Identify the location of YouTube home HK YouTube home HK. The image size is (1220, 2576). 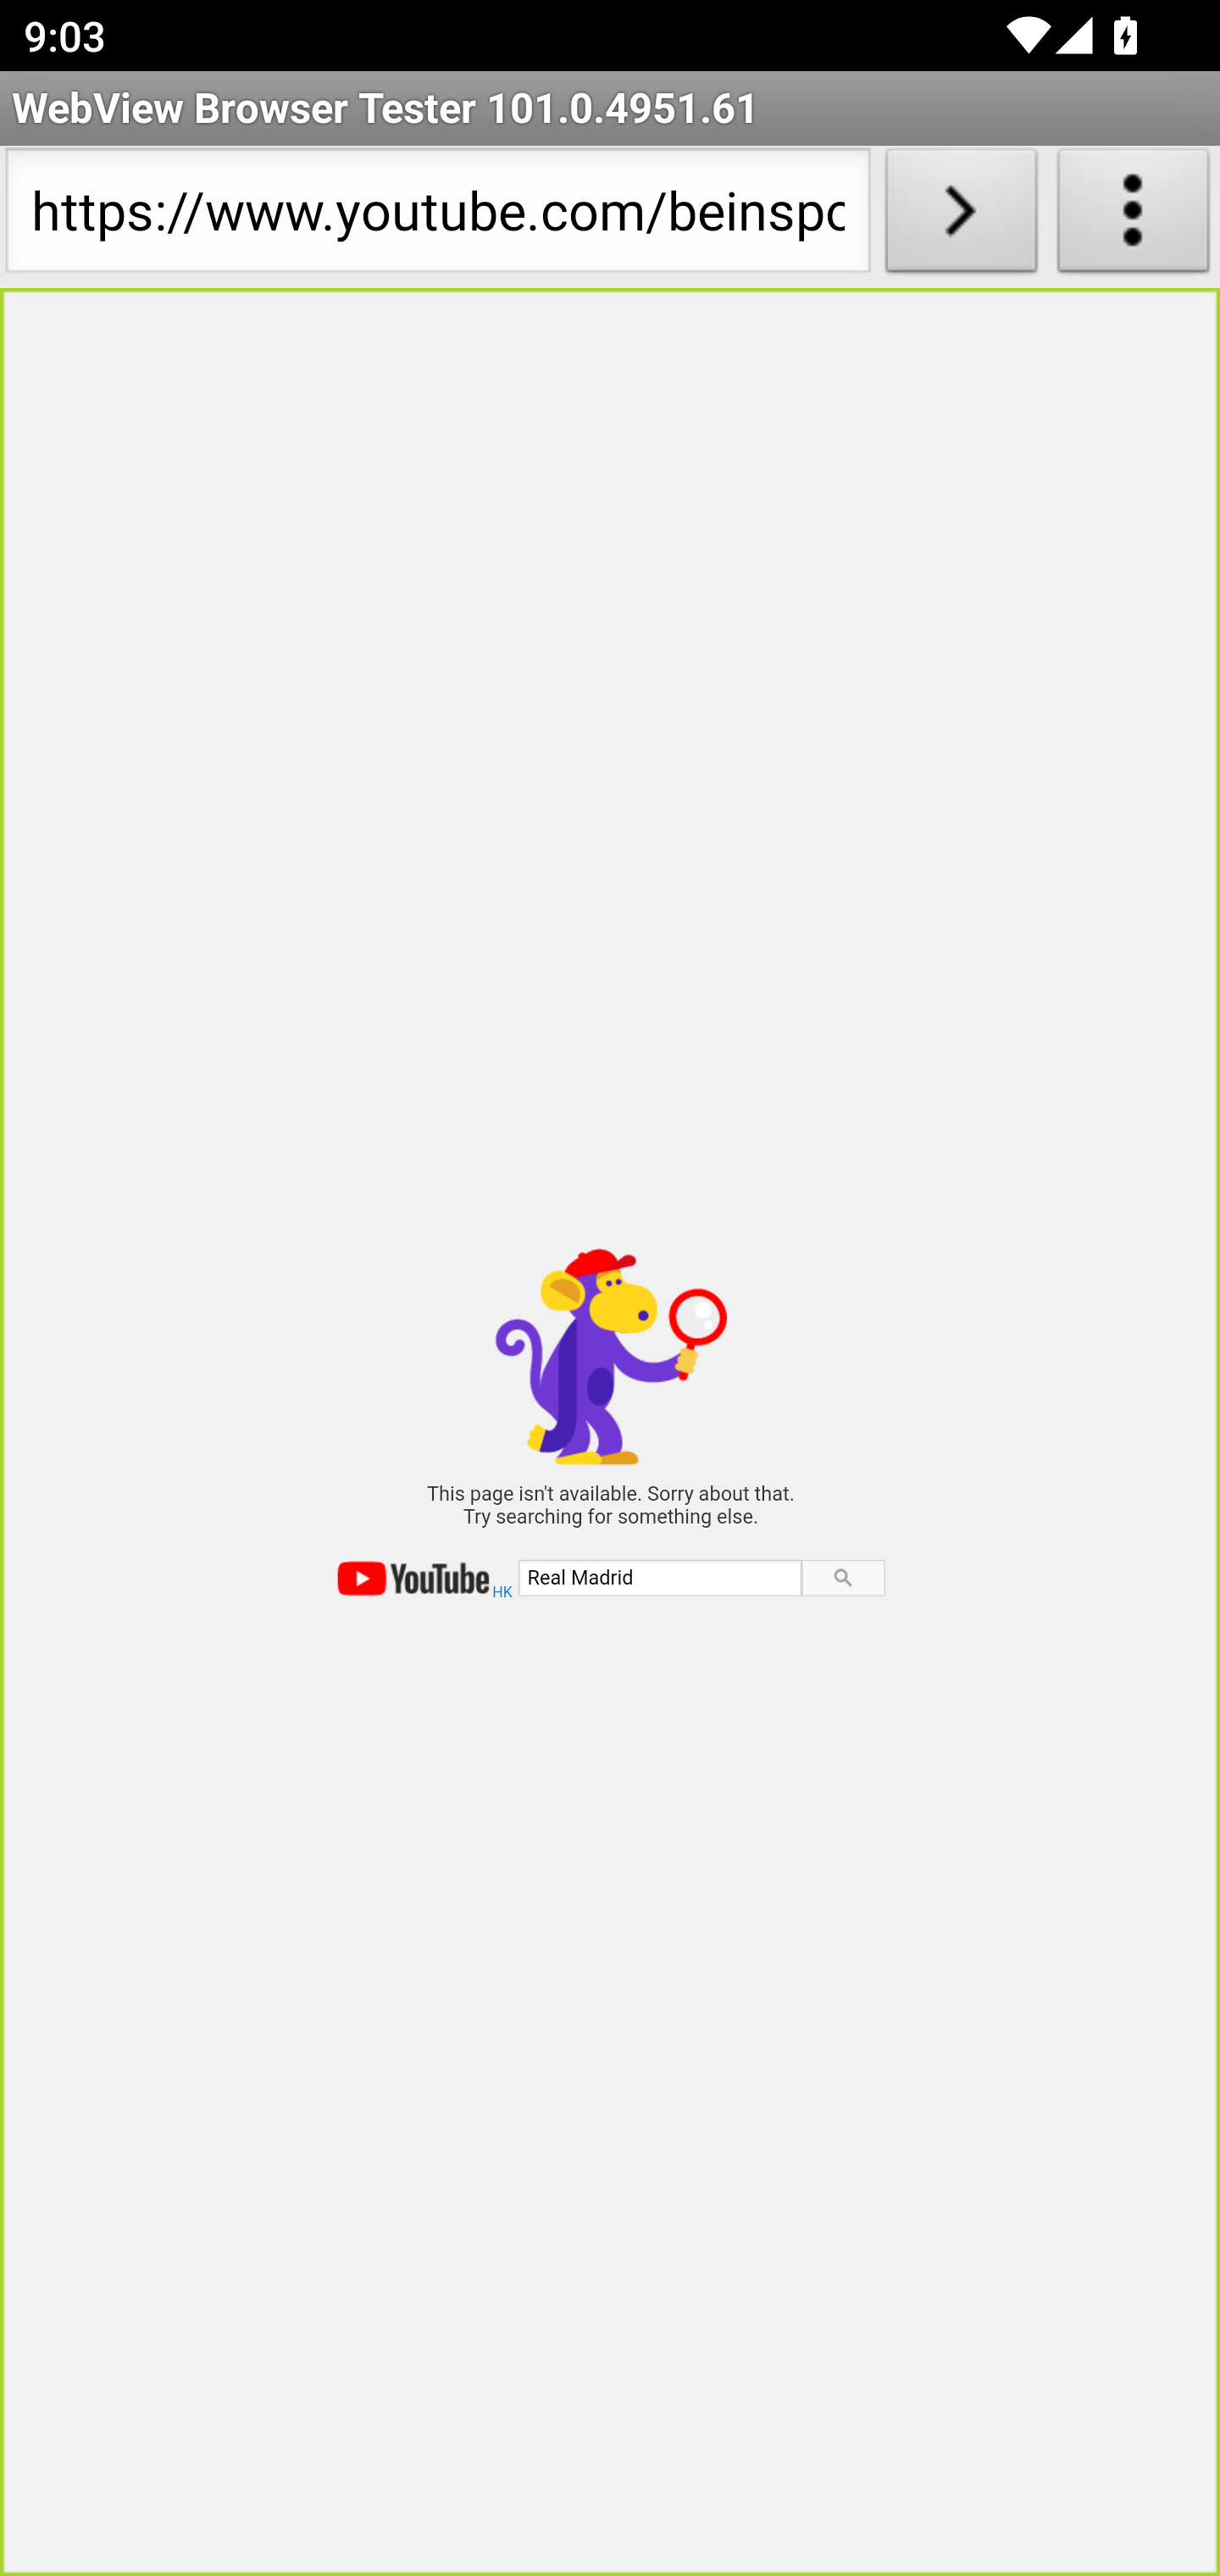
(425, 1579).